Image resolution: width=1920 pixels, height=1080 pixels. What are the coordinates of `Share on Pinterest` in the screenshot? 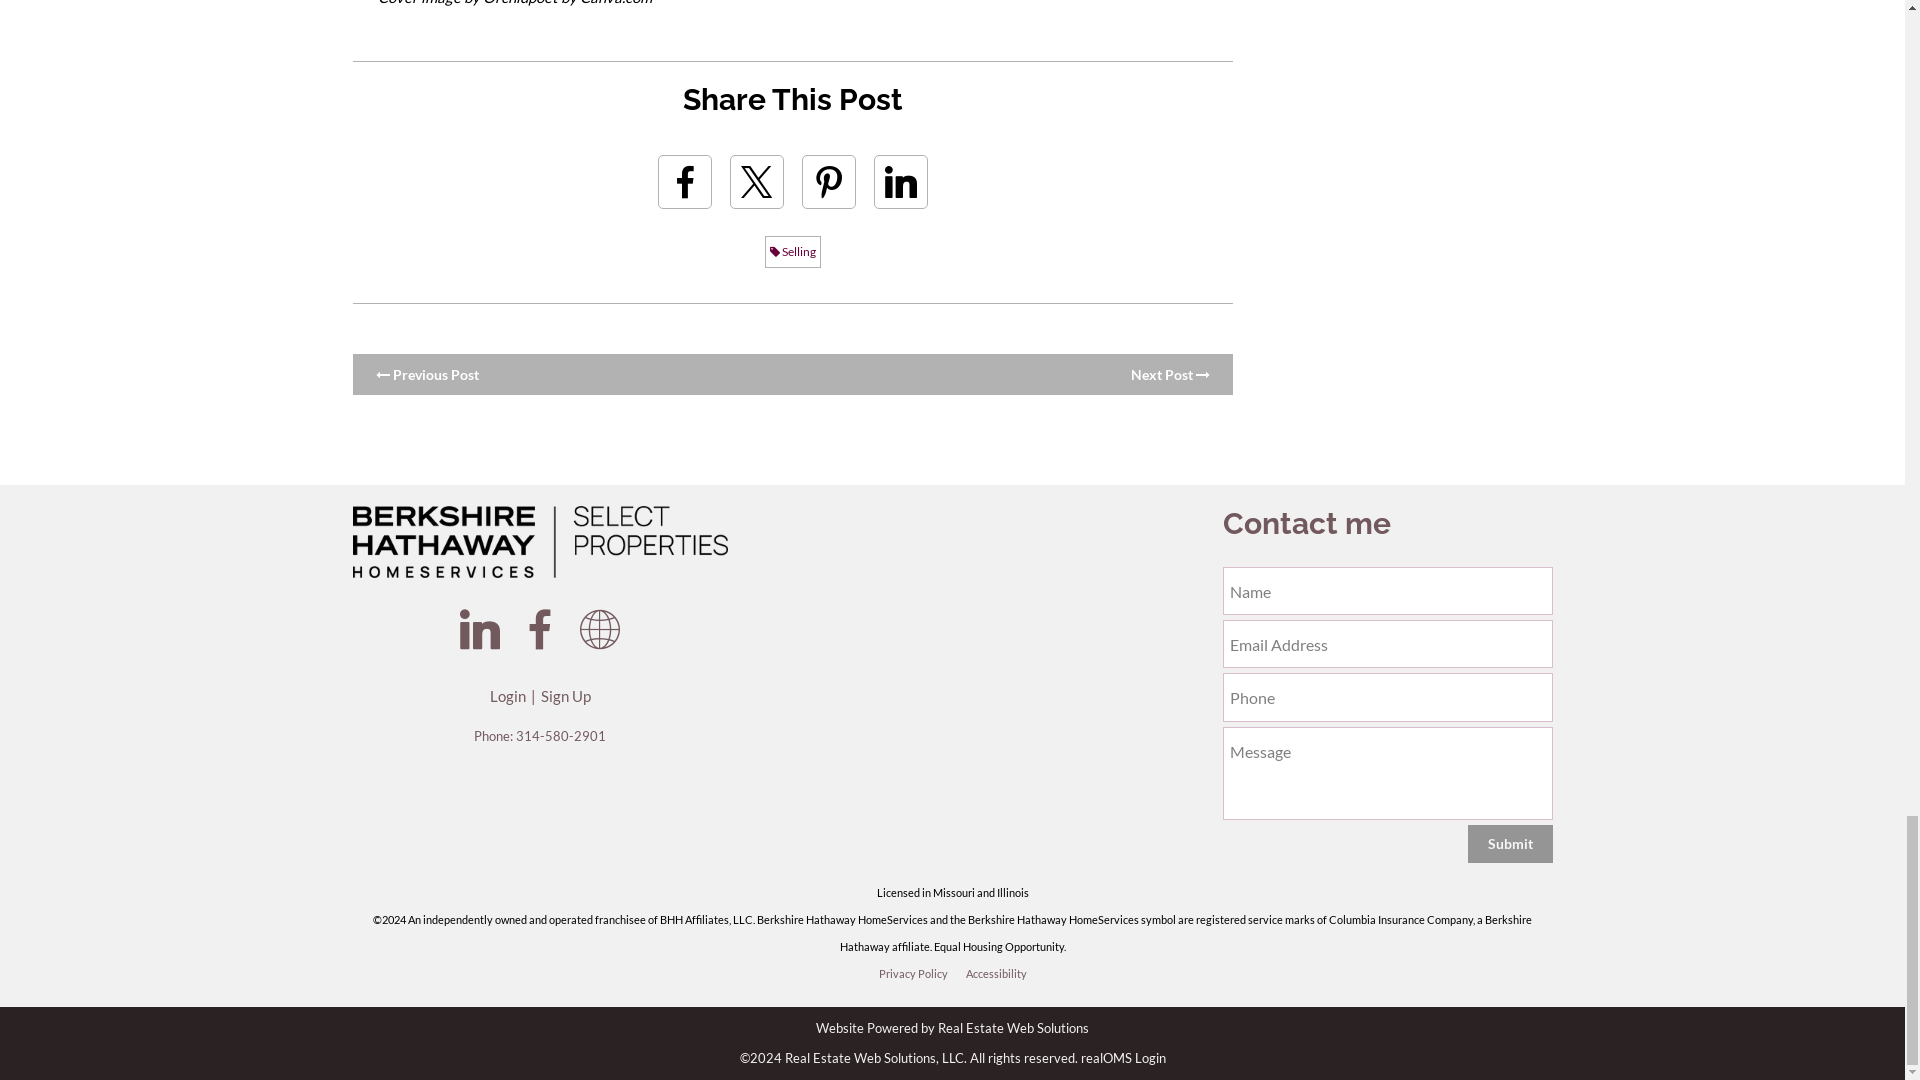 It's located at (829, 182).